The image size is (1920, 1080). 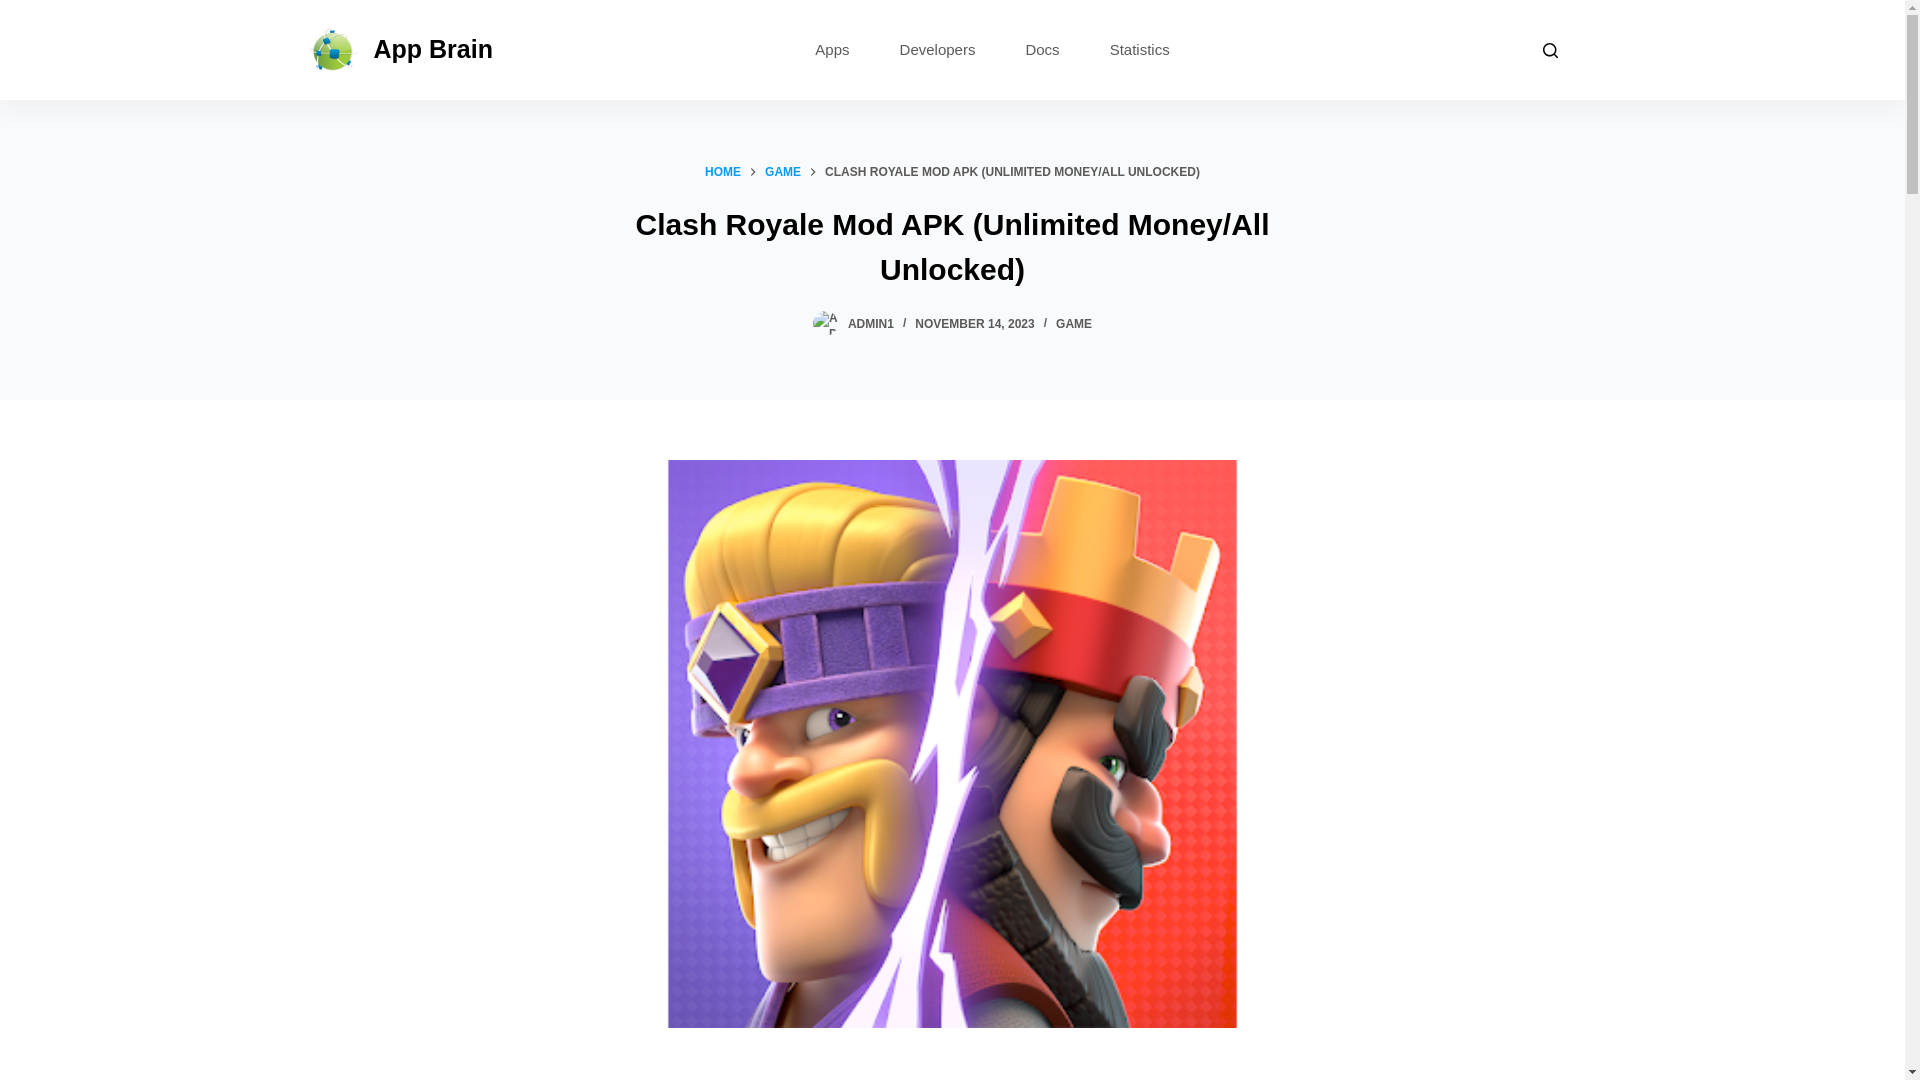 What do you see at coordinates (434, 48) in the screenshot?
I see `App Brain` at bounding box center [434, 48].